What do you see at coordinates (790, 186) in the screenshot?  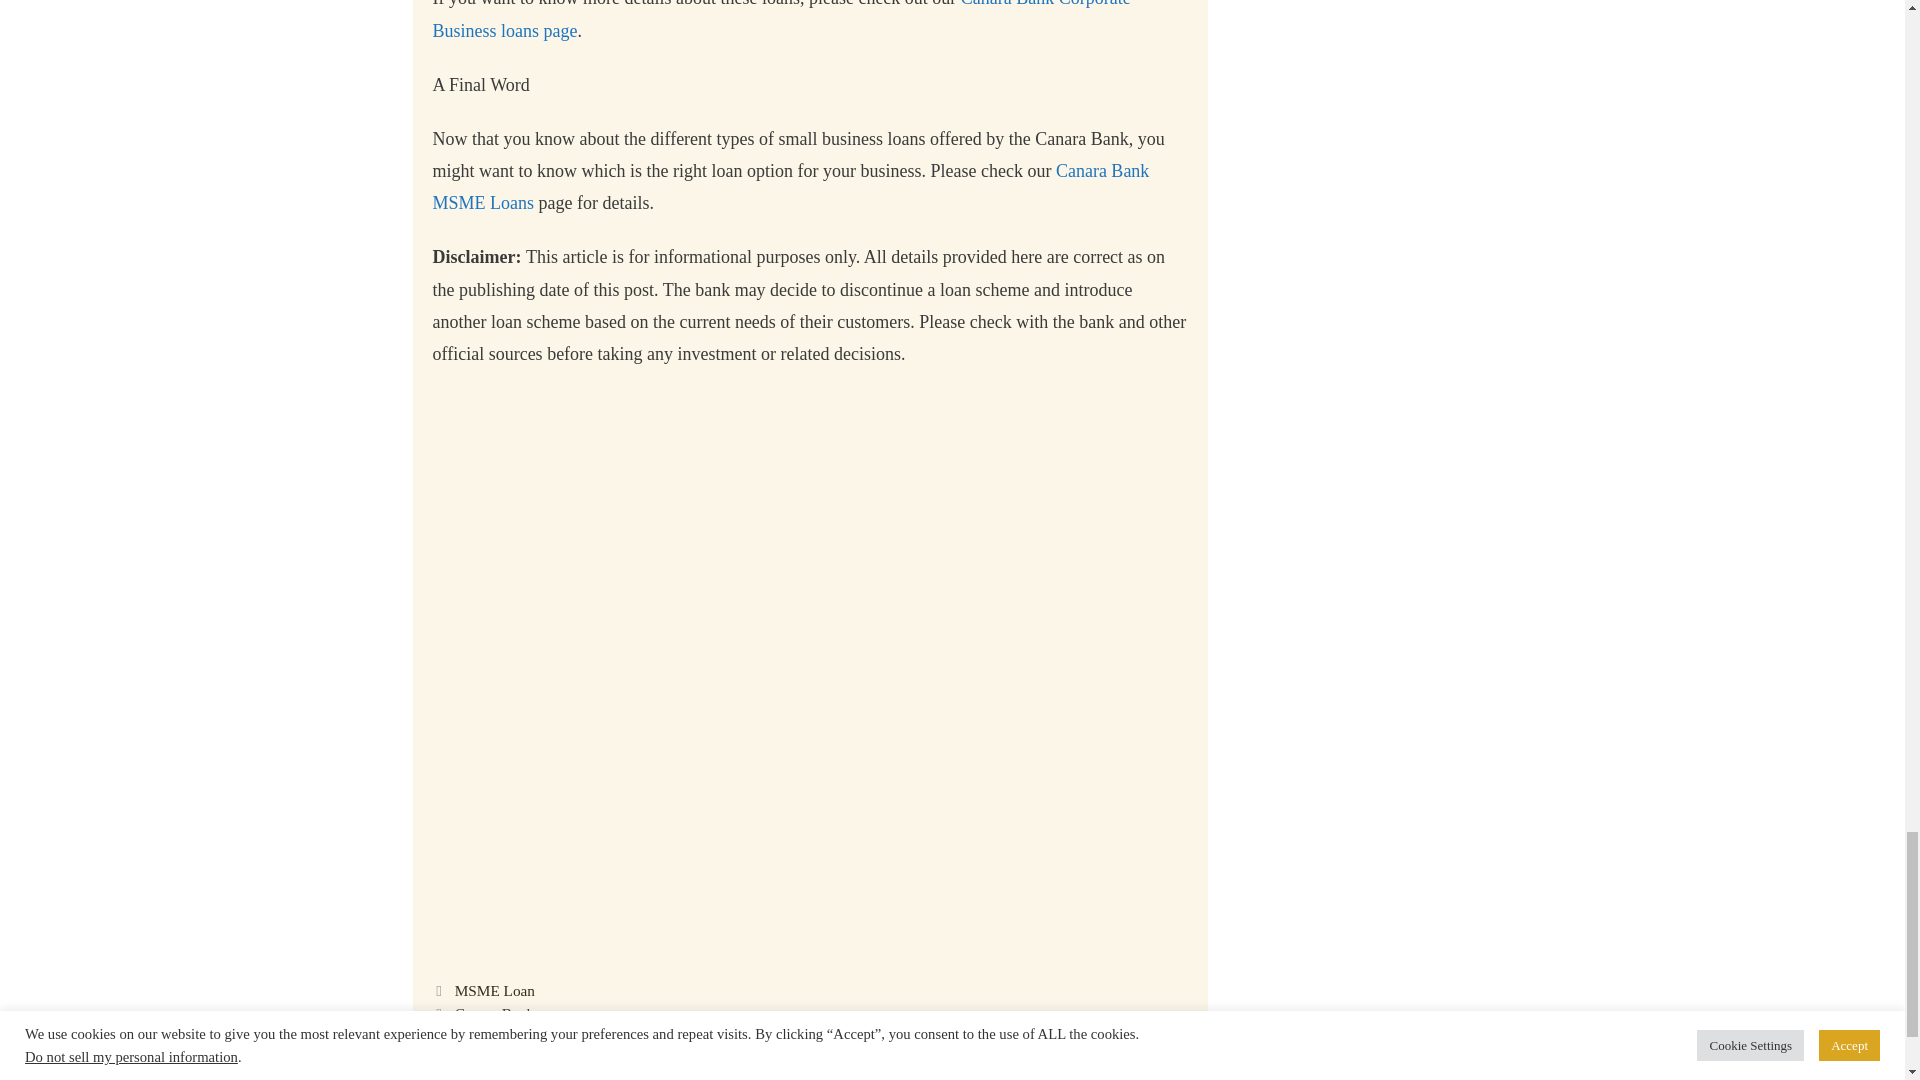 I see `Canara Bank MSME Loans` at bounding box center [790, 186].